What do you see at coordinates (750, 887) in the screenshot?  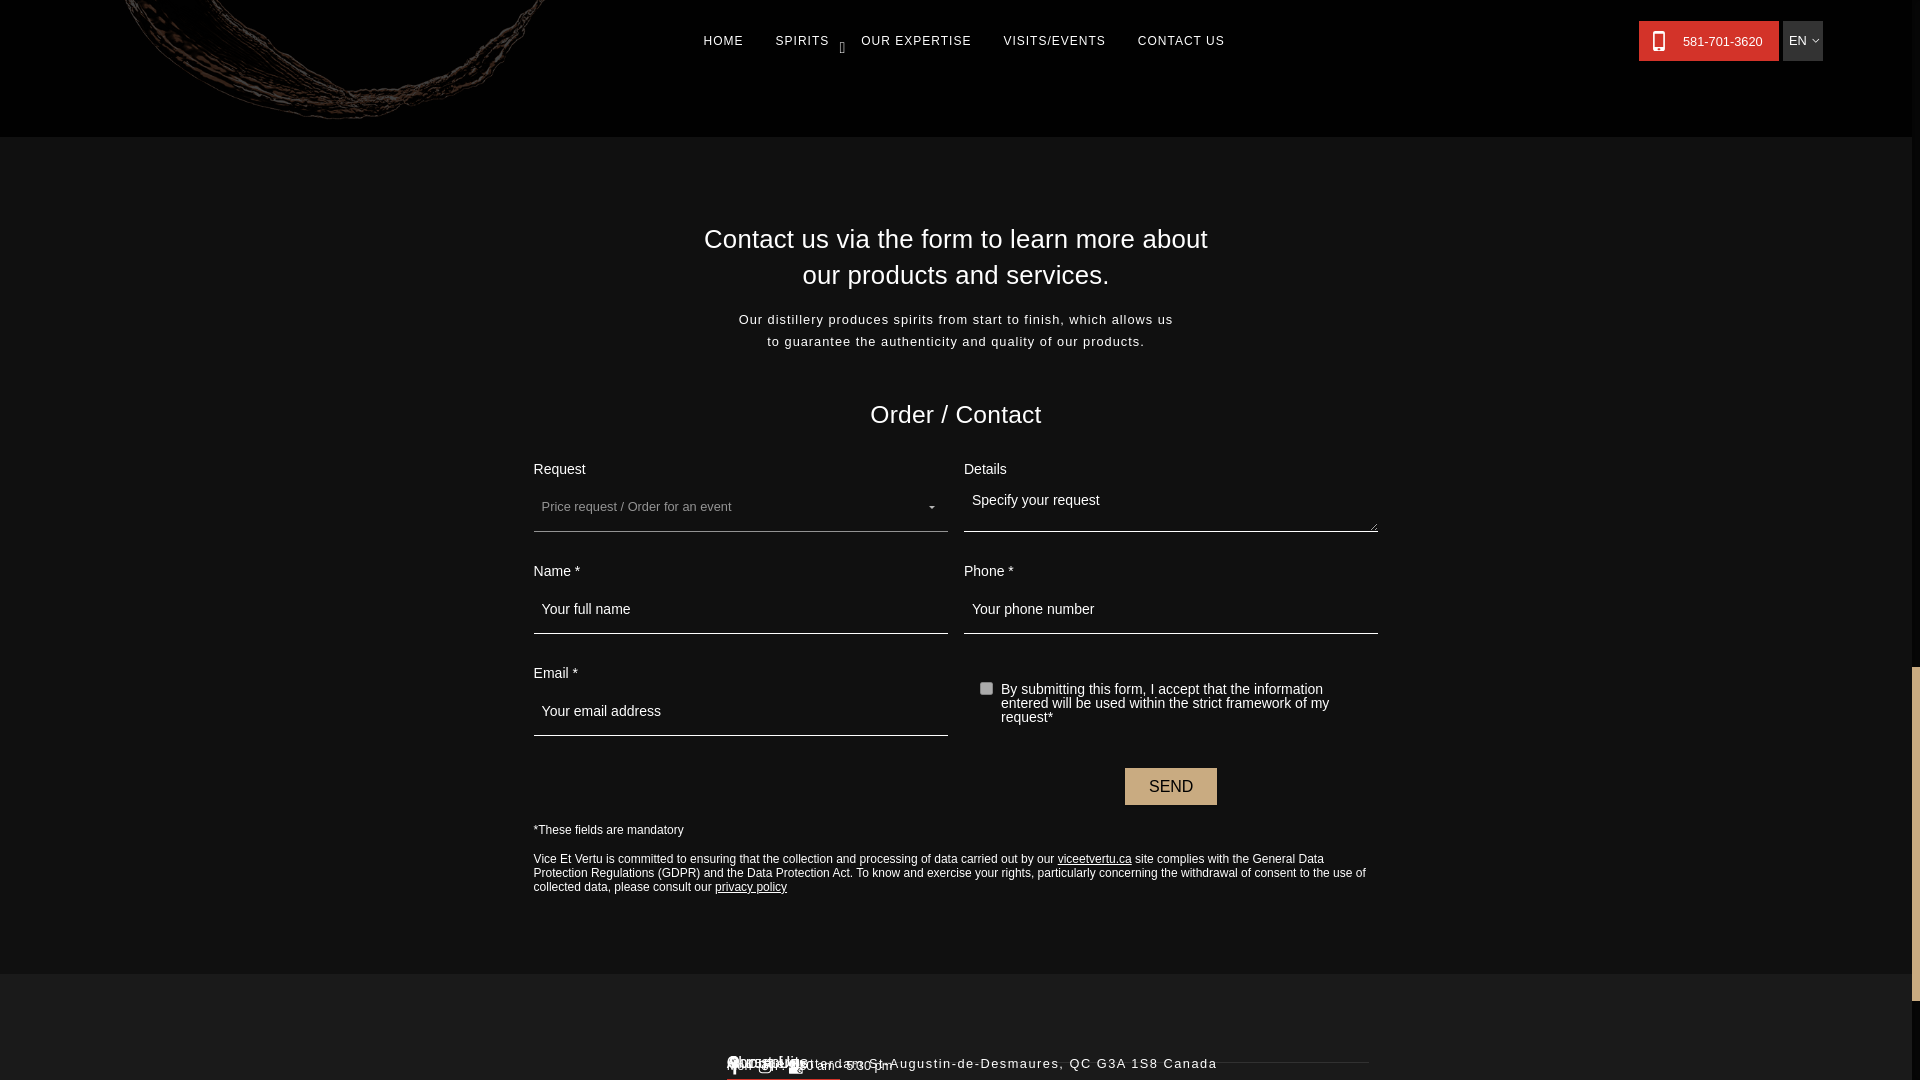 I see `privacy policy` at bounding box center [750, 887].